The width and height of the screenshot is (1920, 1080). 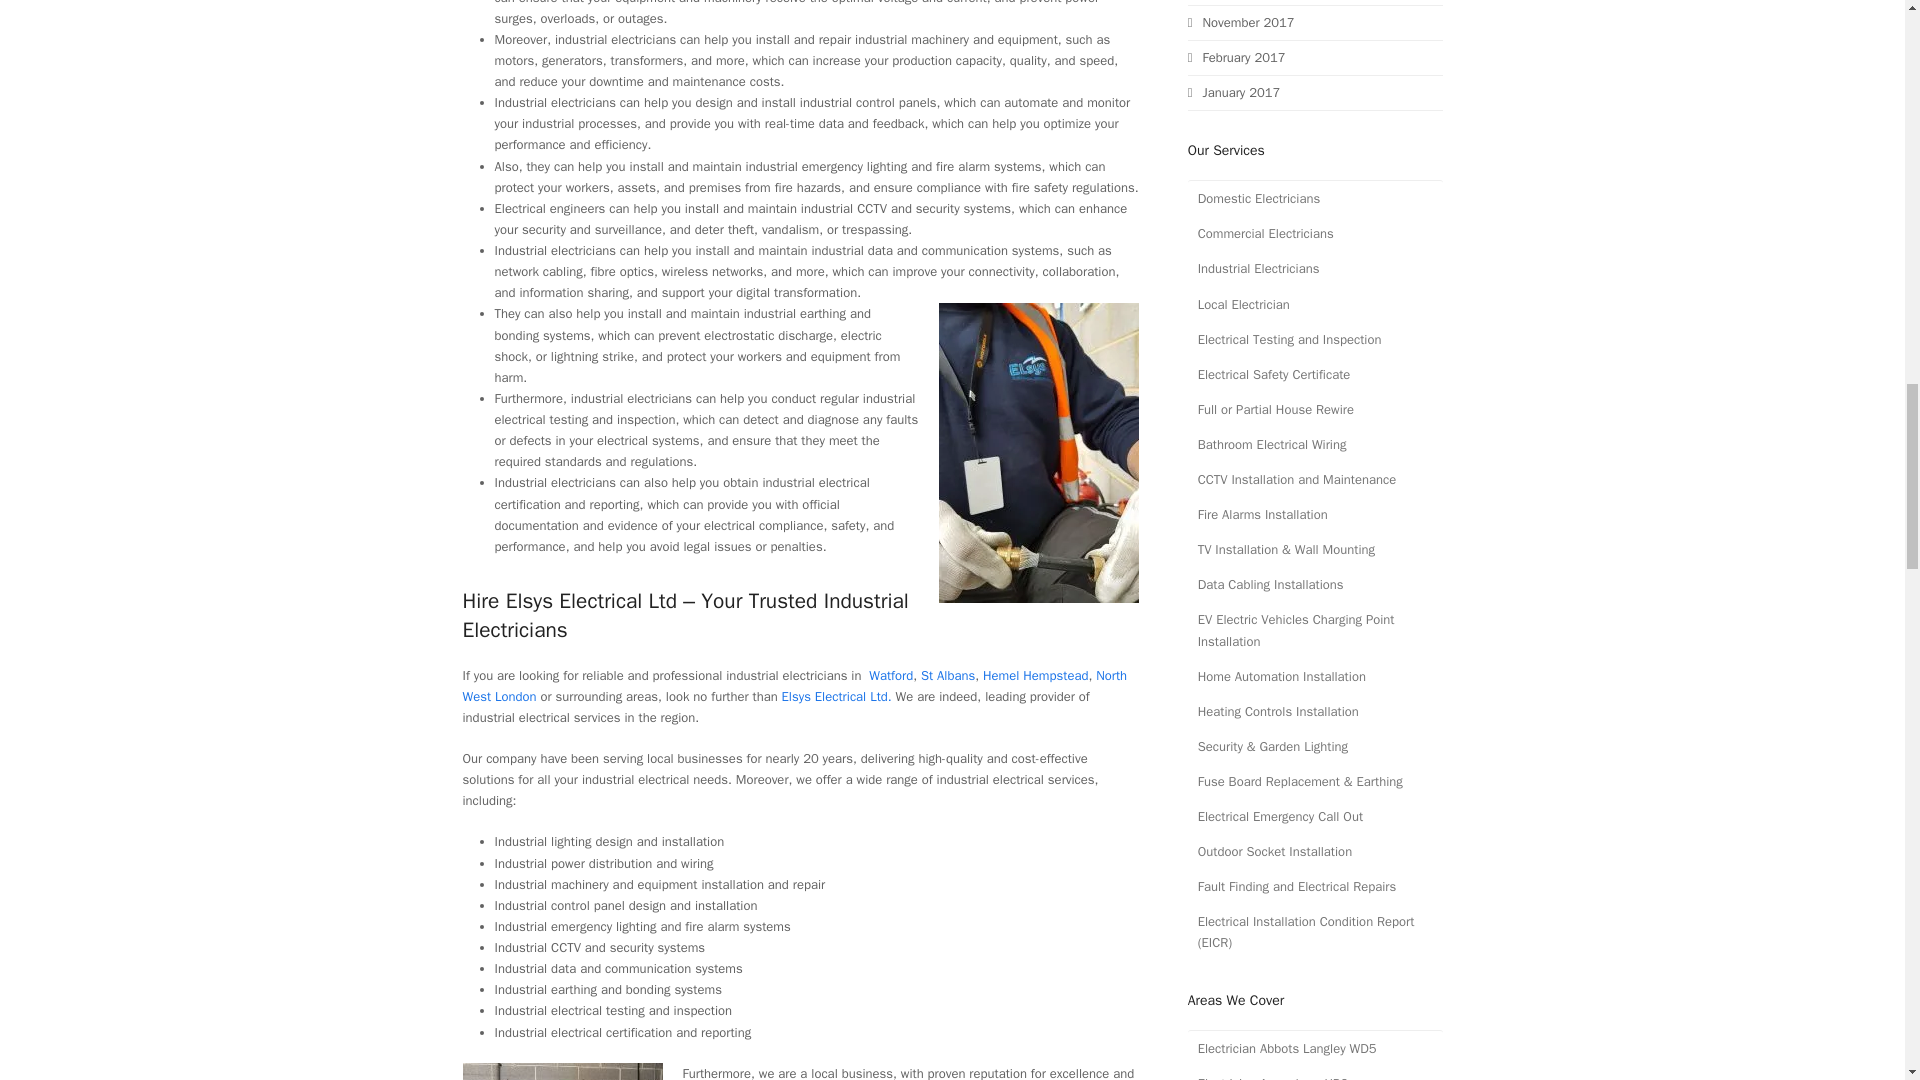 What do you see at coordinates (1036, 675) in the screenshot?
I see `Electrician Hemel Hempstead` at bounding box center [1036, 675].